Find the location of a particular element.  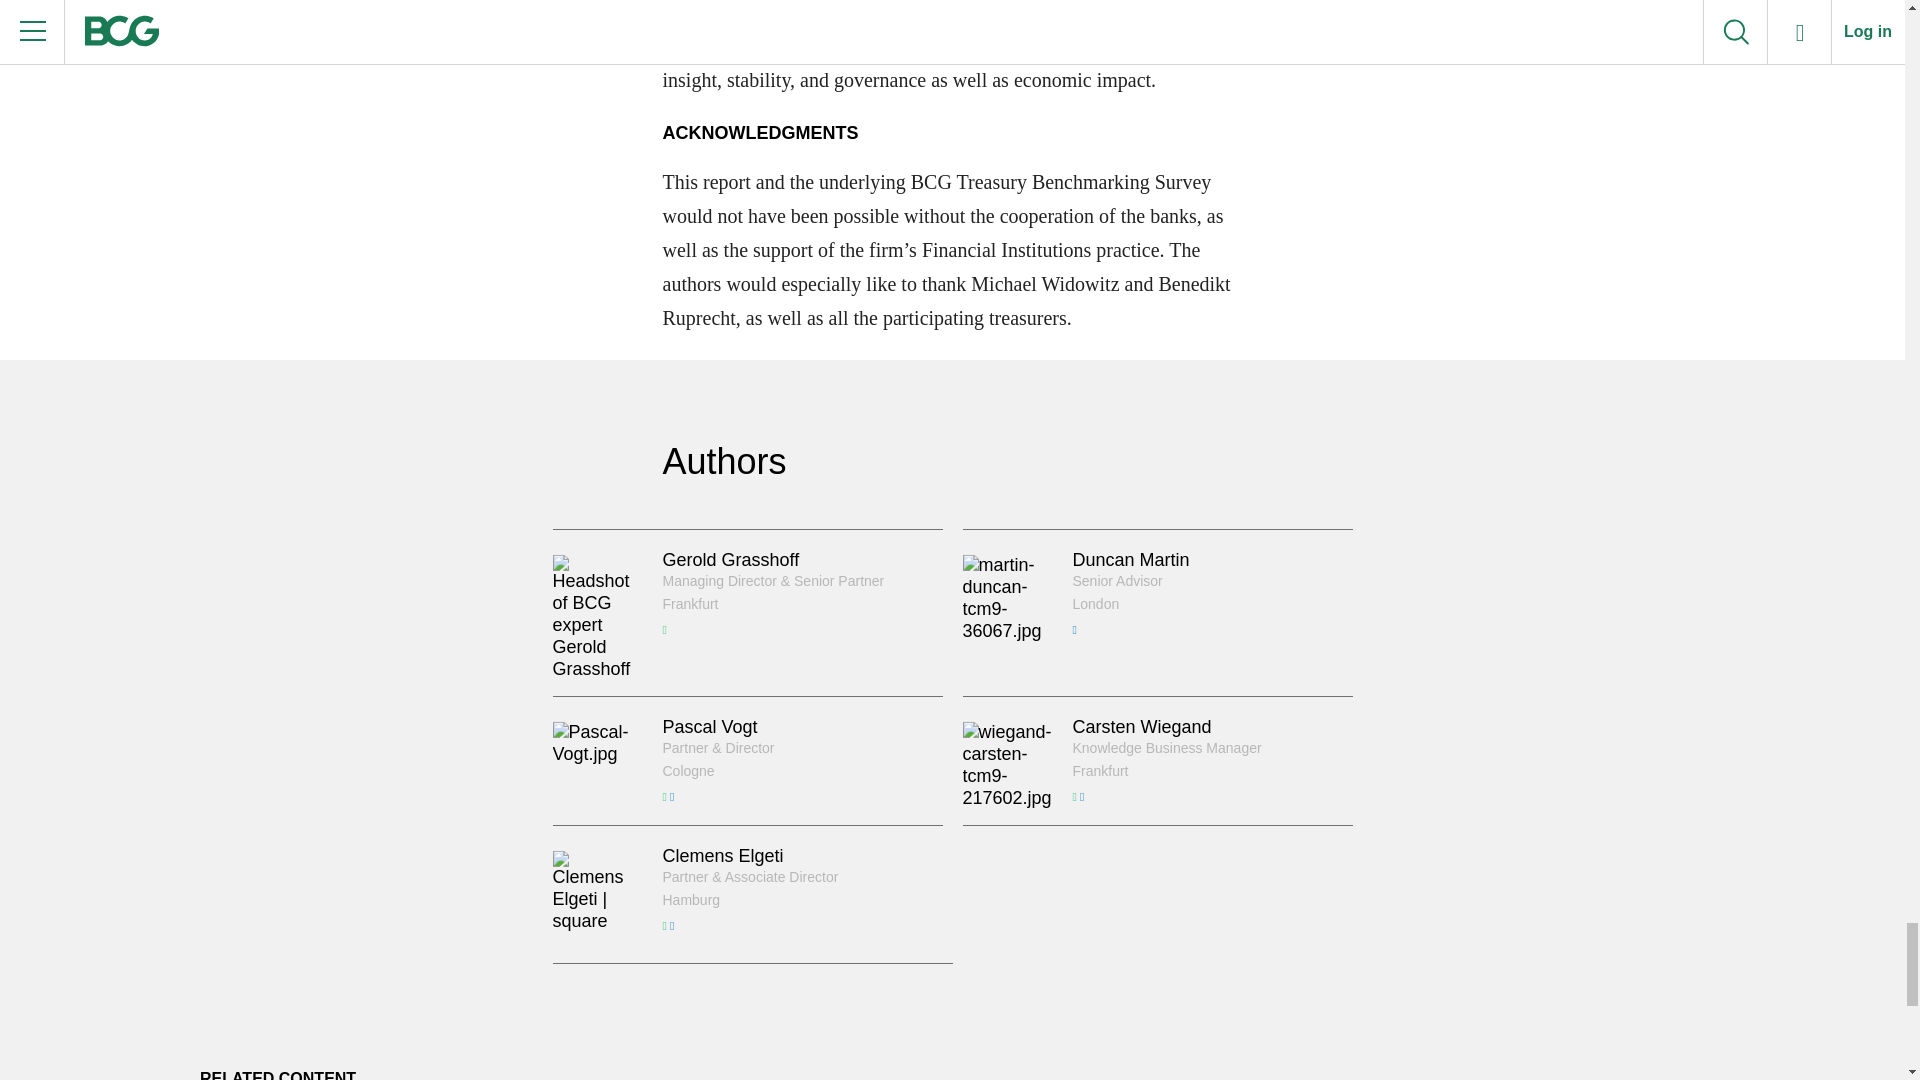

Gerold Grasshoff is located at coordinates (730, 560).